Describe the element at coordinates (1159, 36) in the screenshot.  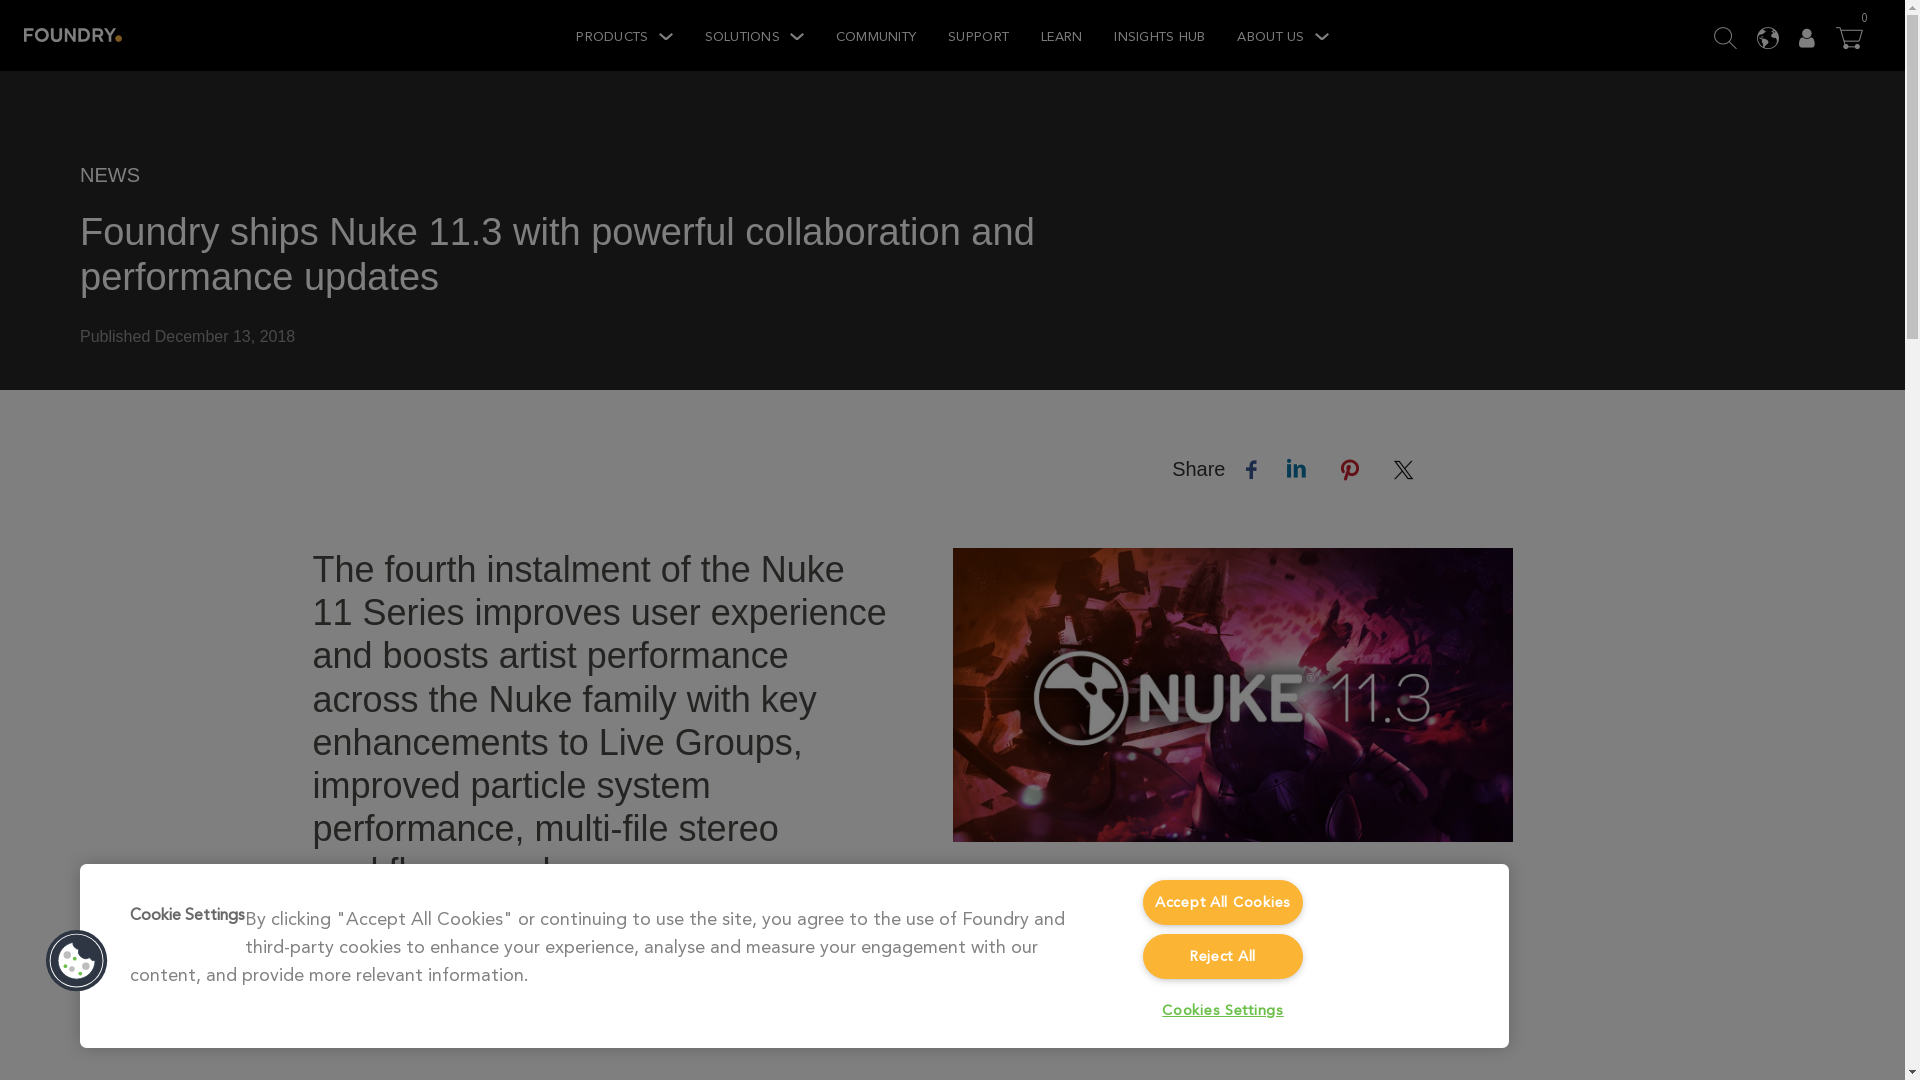
I see `INSIGHTS HUB` at that location.